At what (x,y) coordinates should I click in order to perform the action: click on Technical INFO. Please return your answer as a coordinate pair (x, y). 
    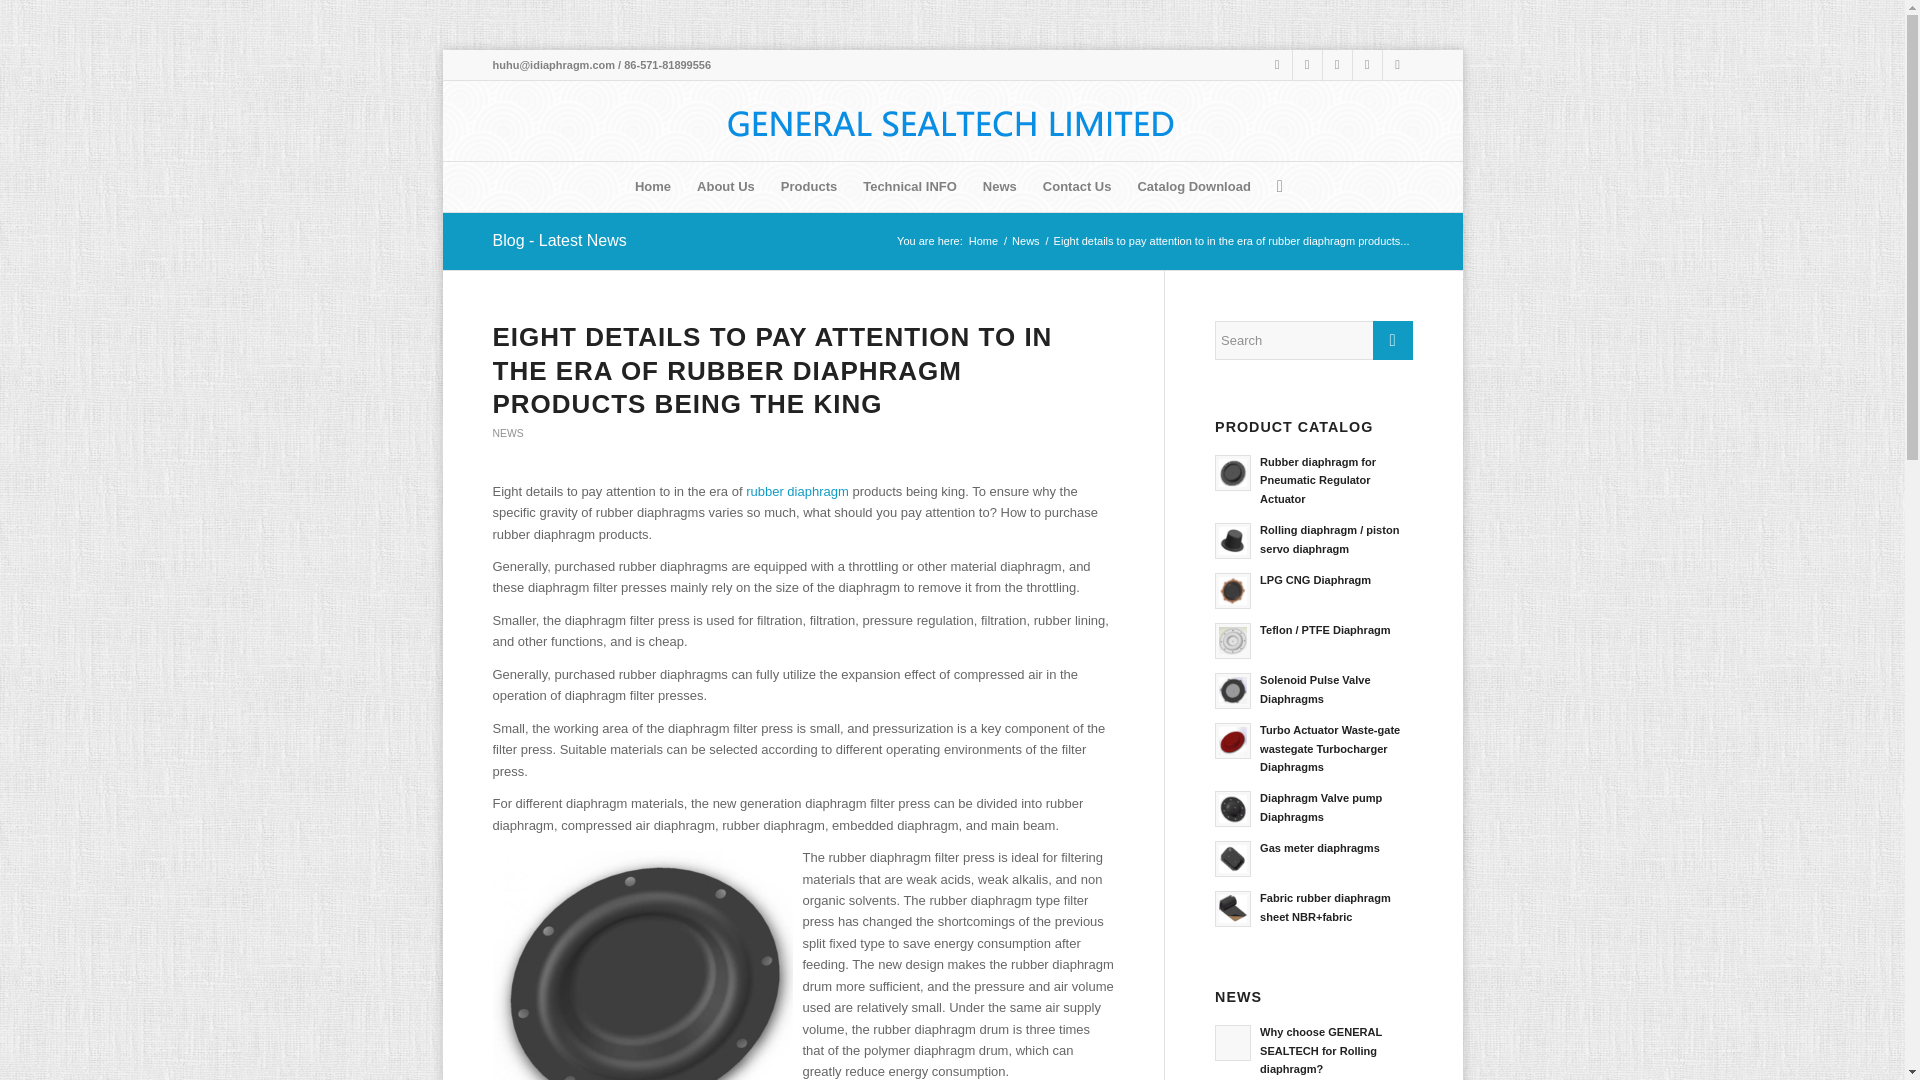
    Looking at the image, I should click on (910, 186).